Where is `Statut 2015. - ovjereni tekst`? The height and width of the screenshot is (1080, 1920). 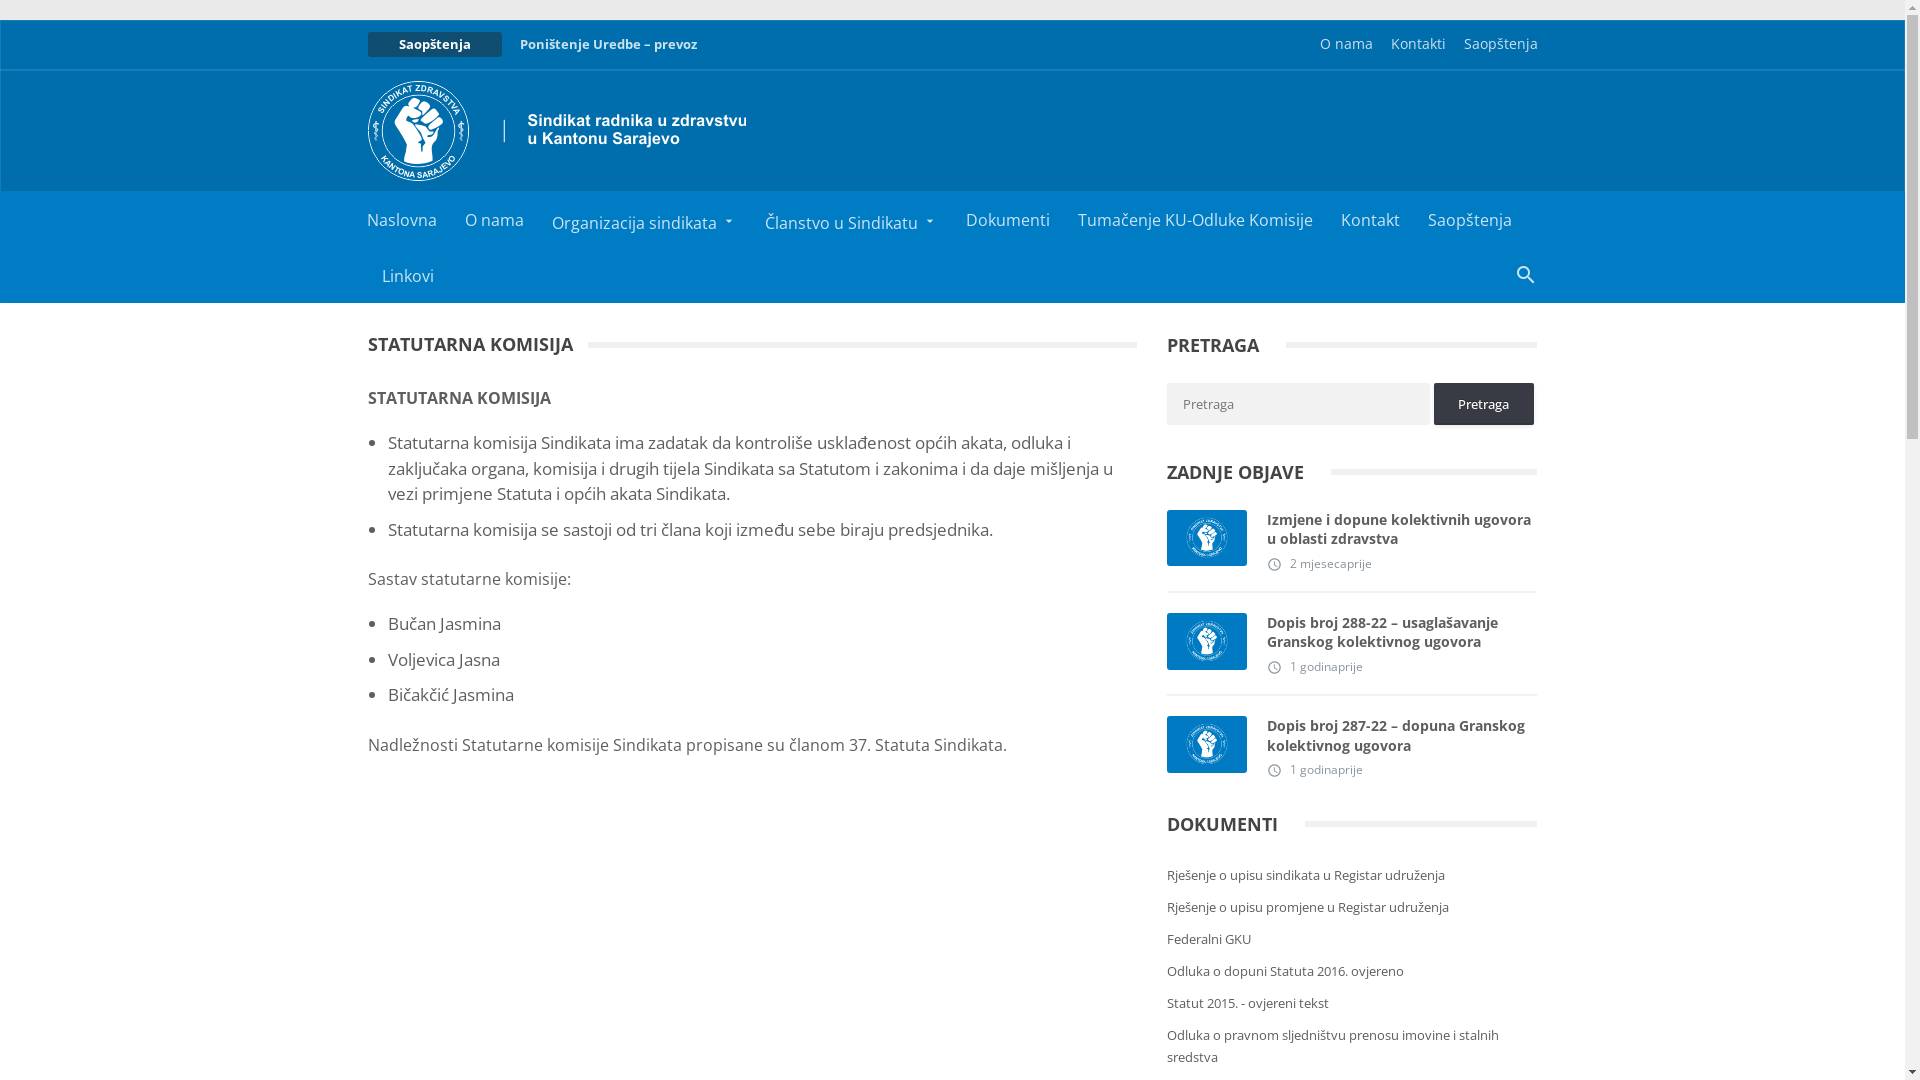 Statut 2015. - ovjereni tekst is located at coordinates (1248, 1003).